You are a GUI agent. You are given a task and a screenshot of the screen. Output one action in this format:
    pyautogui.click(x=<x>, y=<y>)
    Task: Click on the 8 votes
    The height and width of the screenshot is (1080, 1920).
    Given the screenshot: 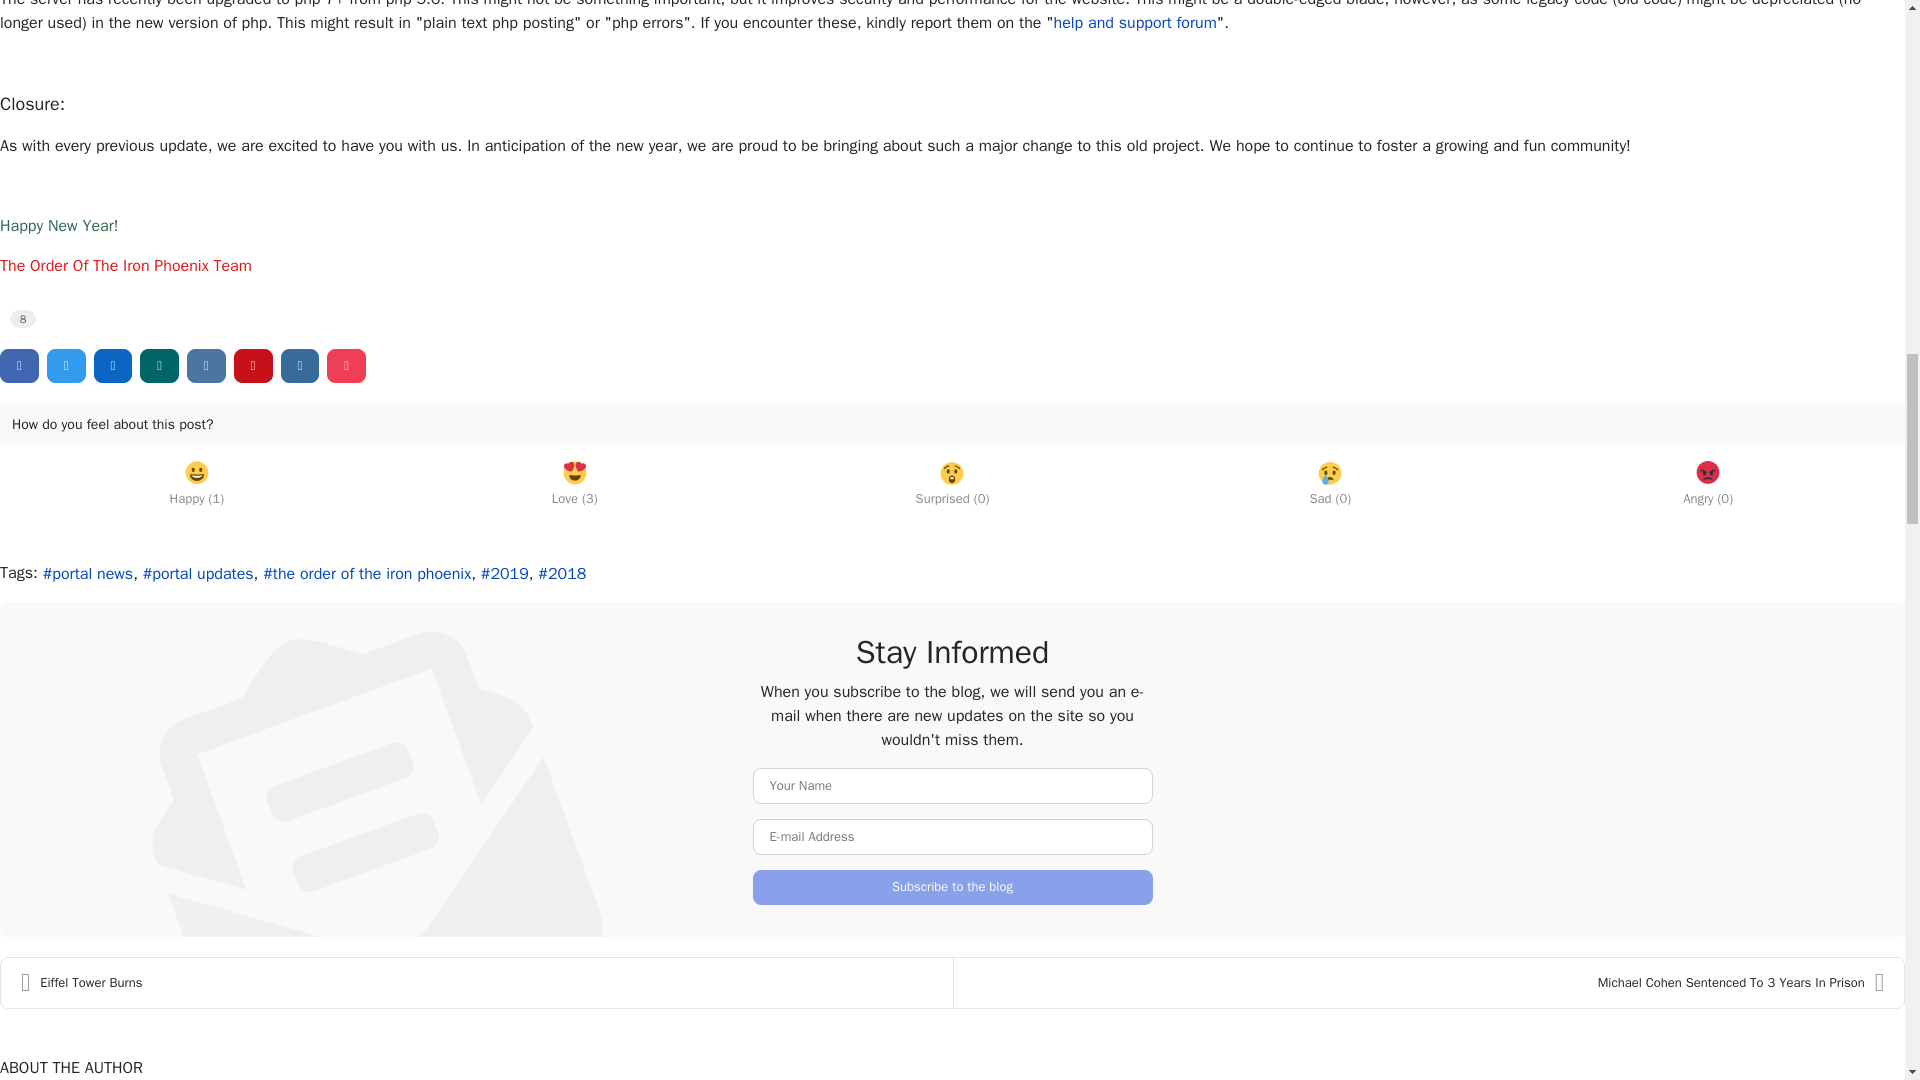 What is the action you would take?
    pyautogui.click(x=22, y=318)
    